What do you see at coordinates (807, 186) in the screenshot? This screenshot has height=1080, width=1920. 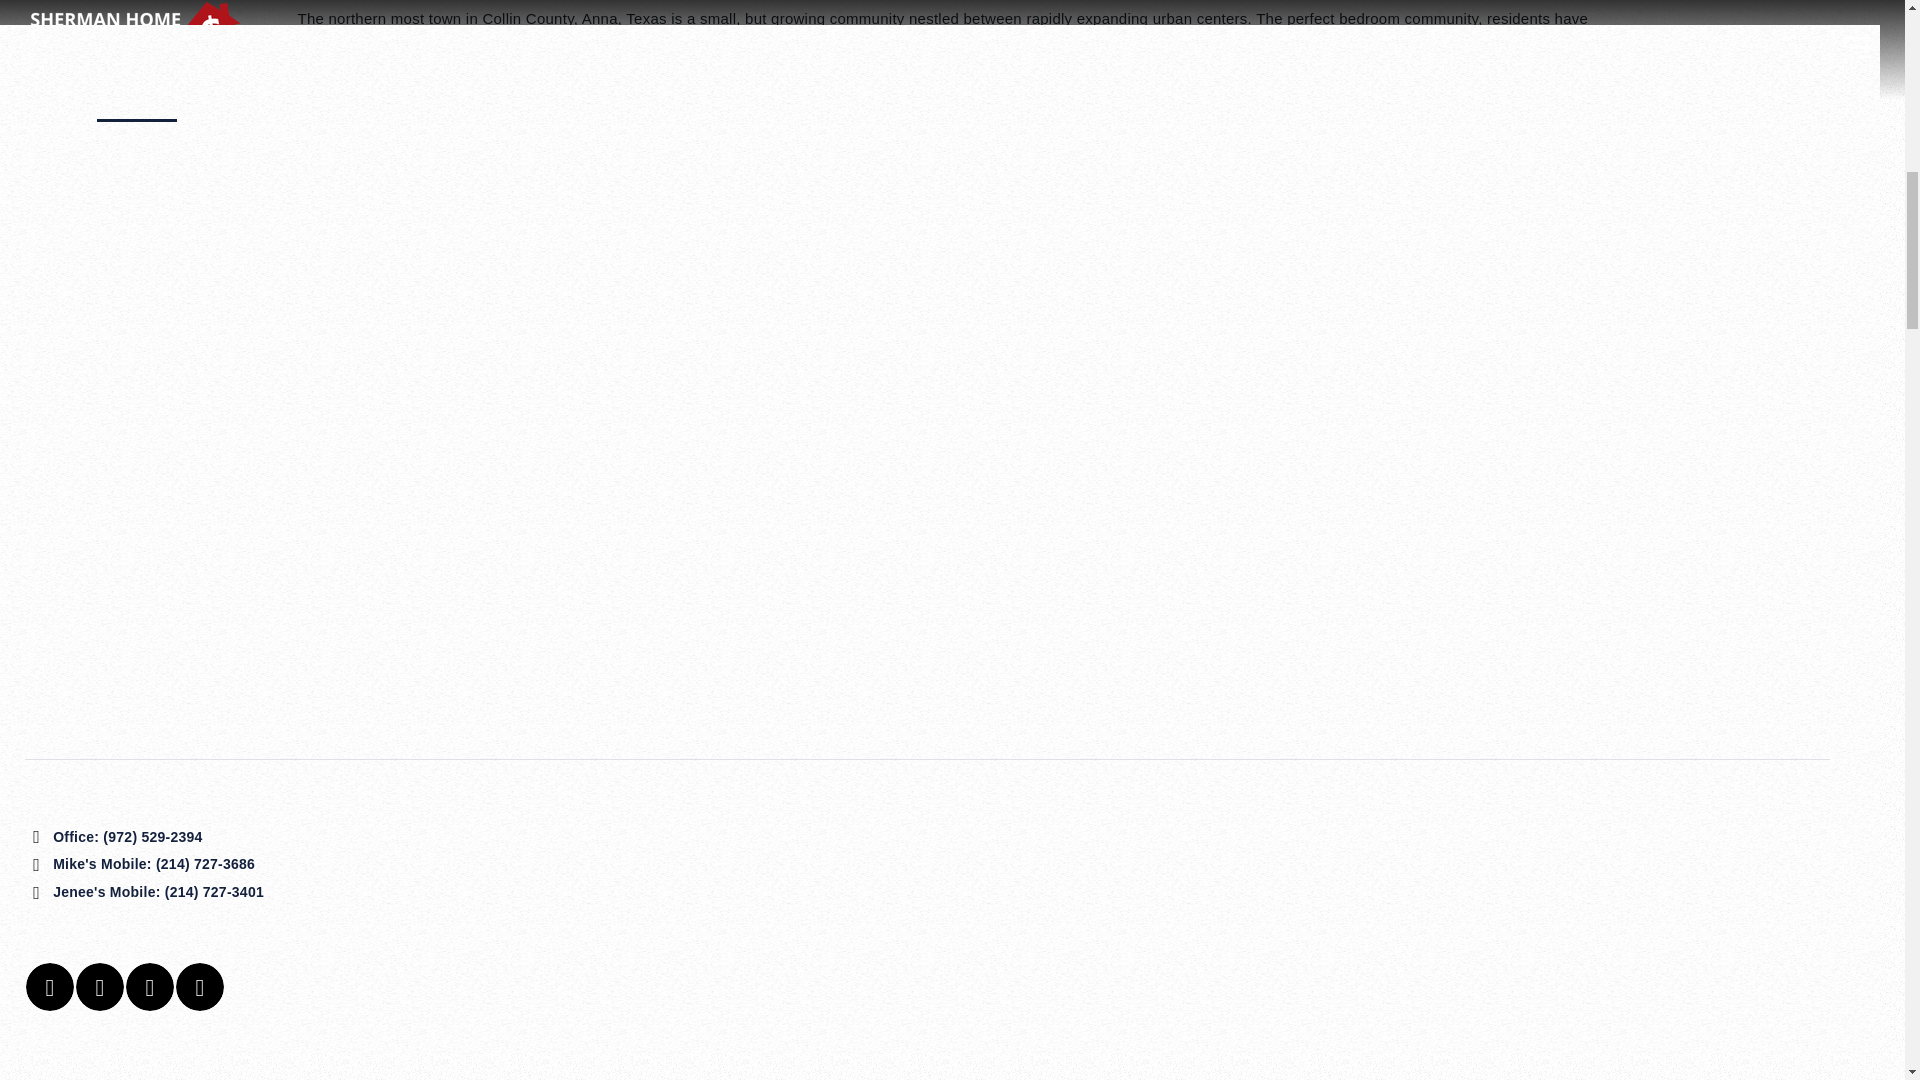 I see `Why Anna, TX is Such a Good Place to Live` at bounding box center [807, 186].